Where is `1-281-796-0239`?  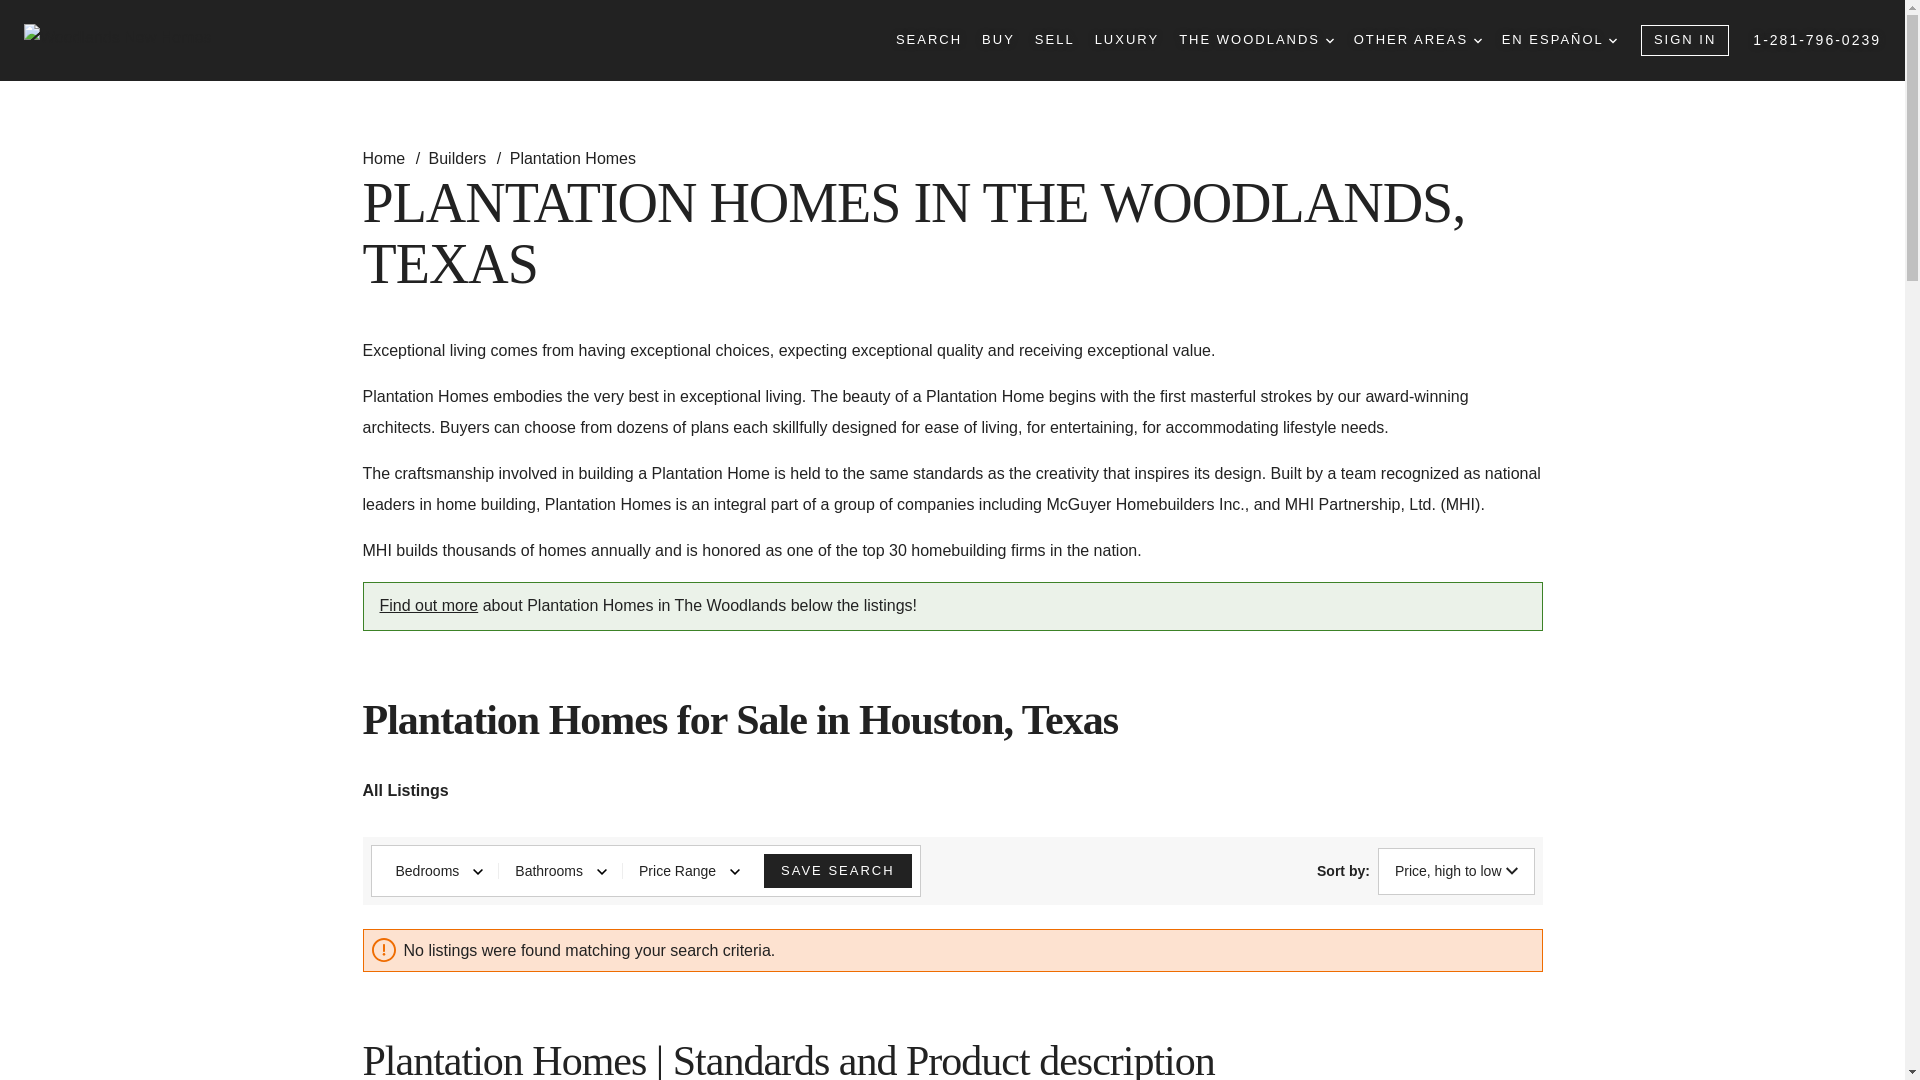
1-281-796-0239 is located at coordinates (1816, 40).